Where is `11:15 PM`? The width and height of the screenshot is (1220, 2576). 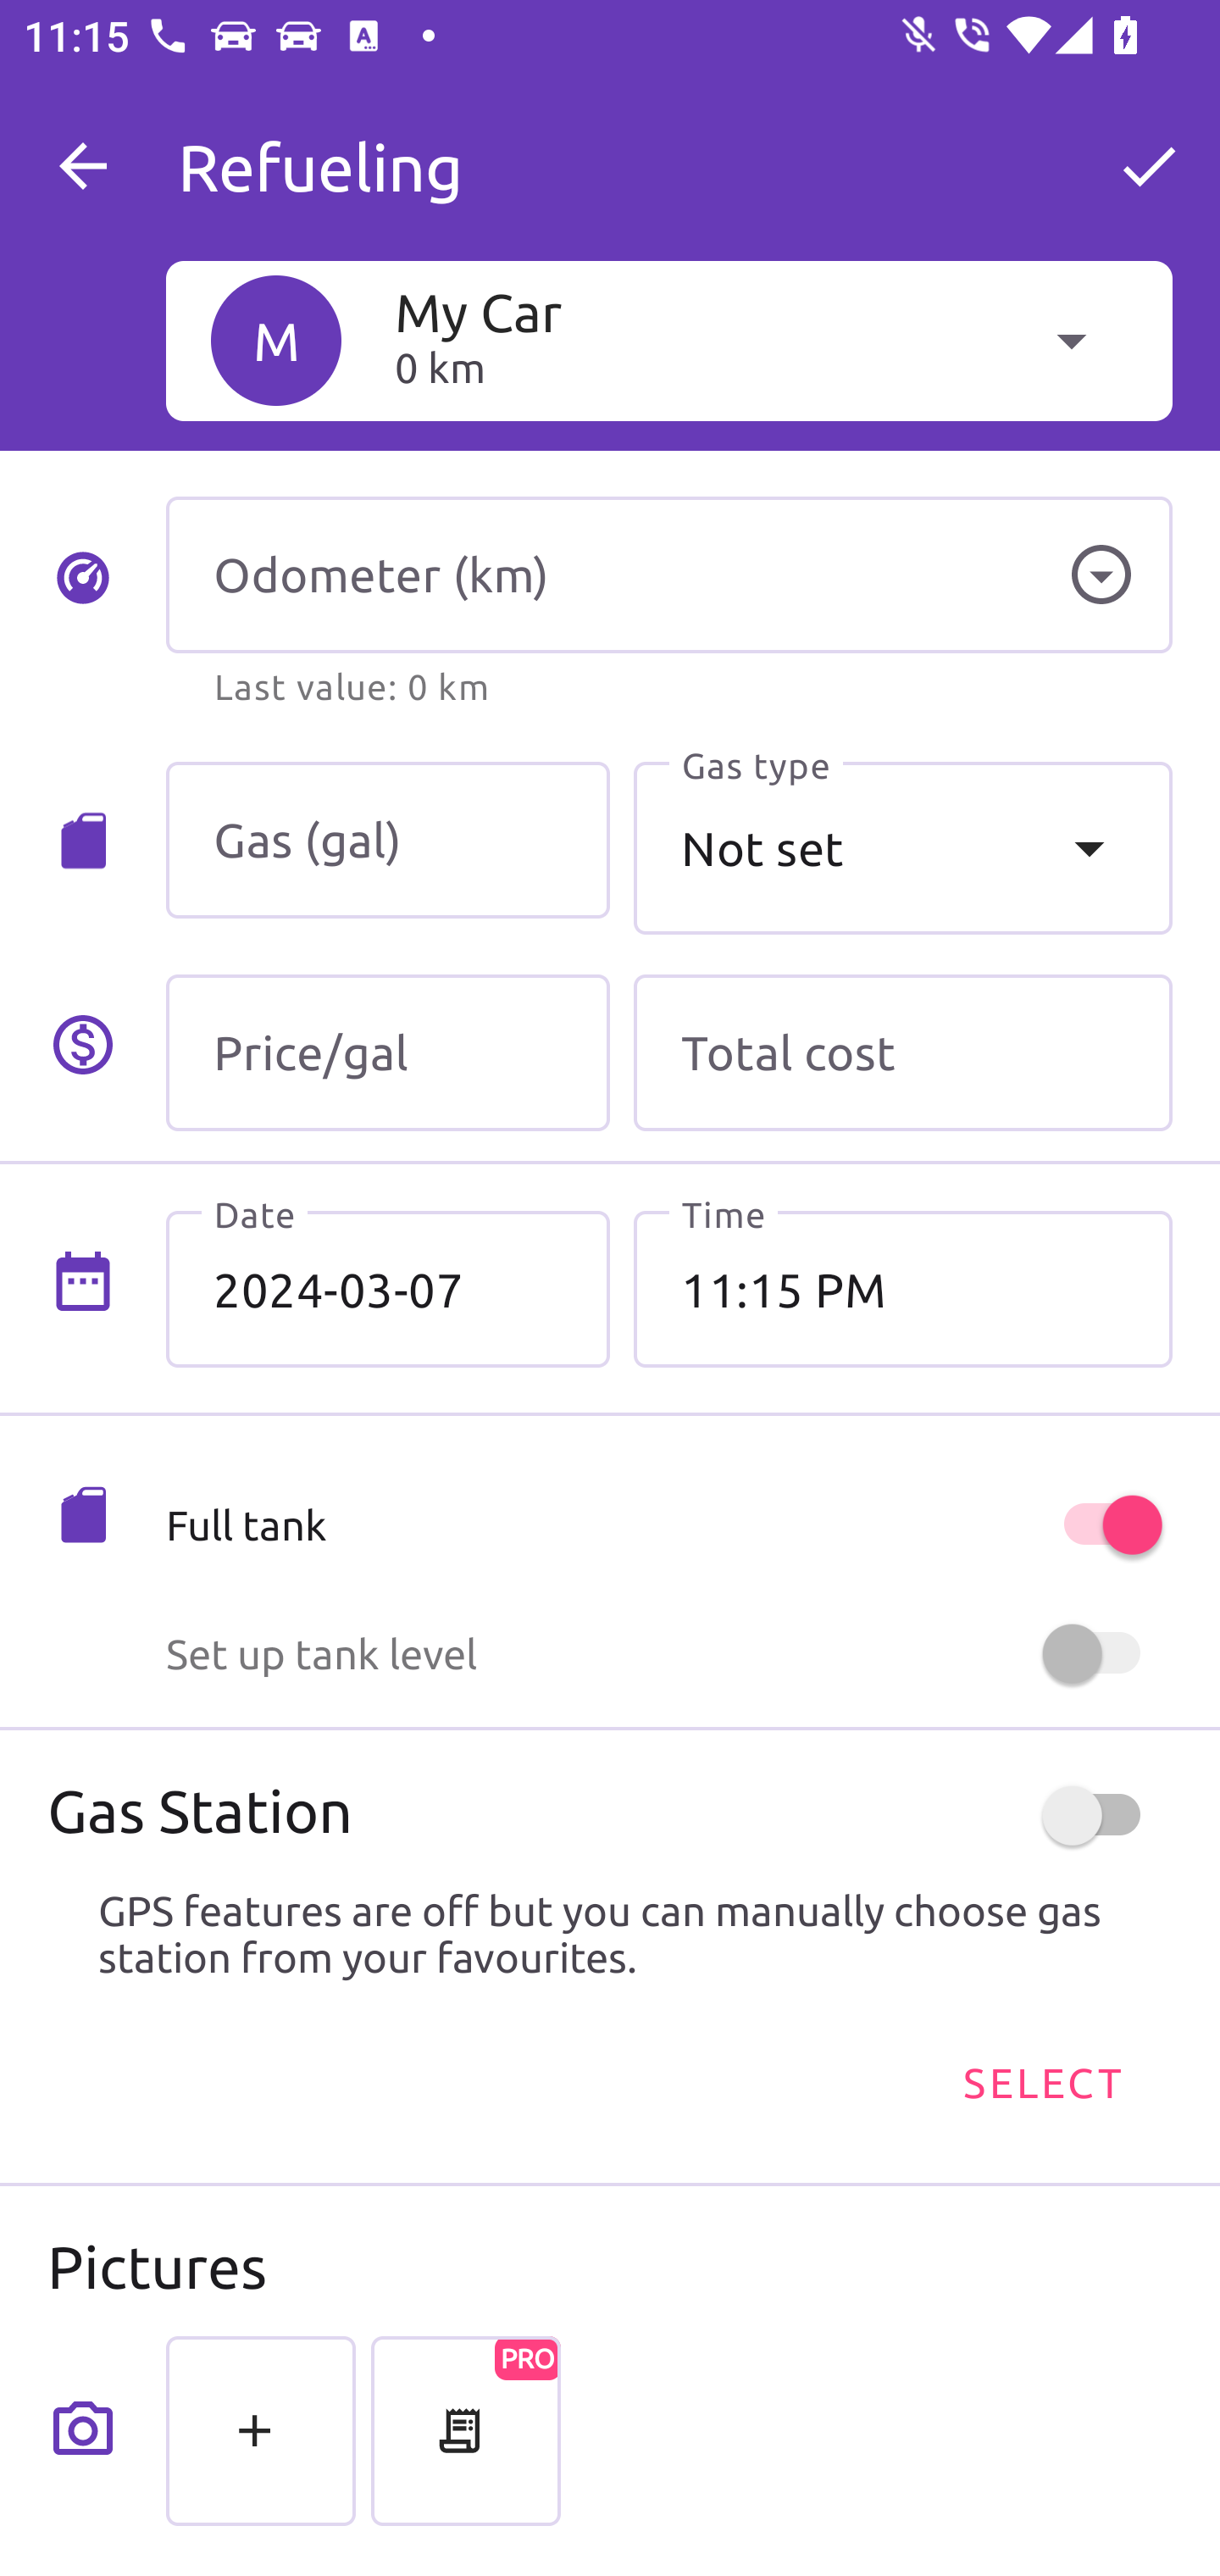
11:15 PM is located at coordinates (902, 1289).